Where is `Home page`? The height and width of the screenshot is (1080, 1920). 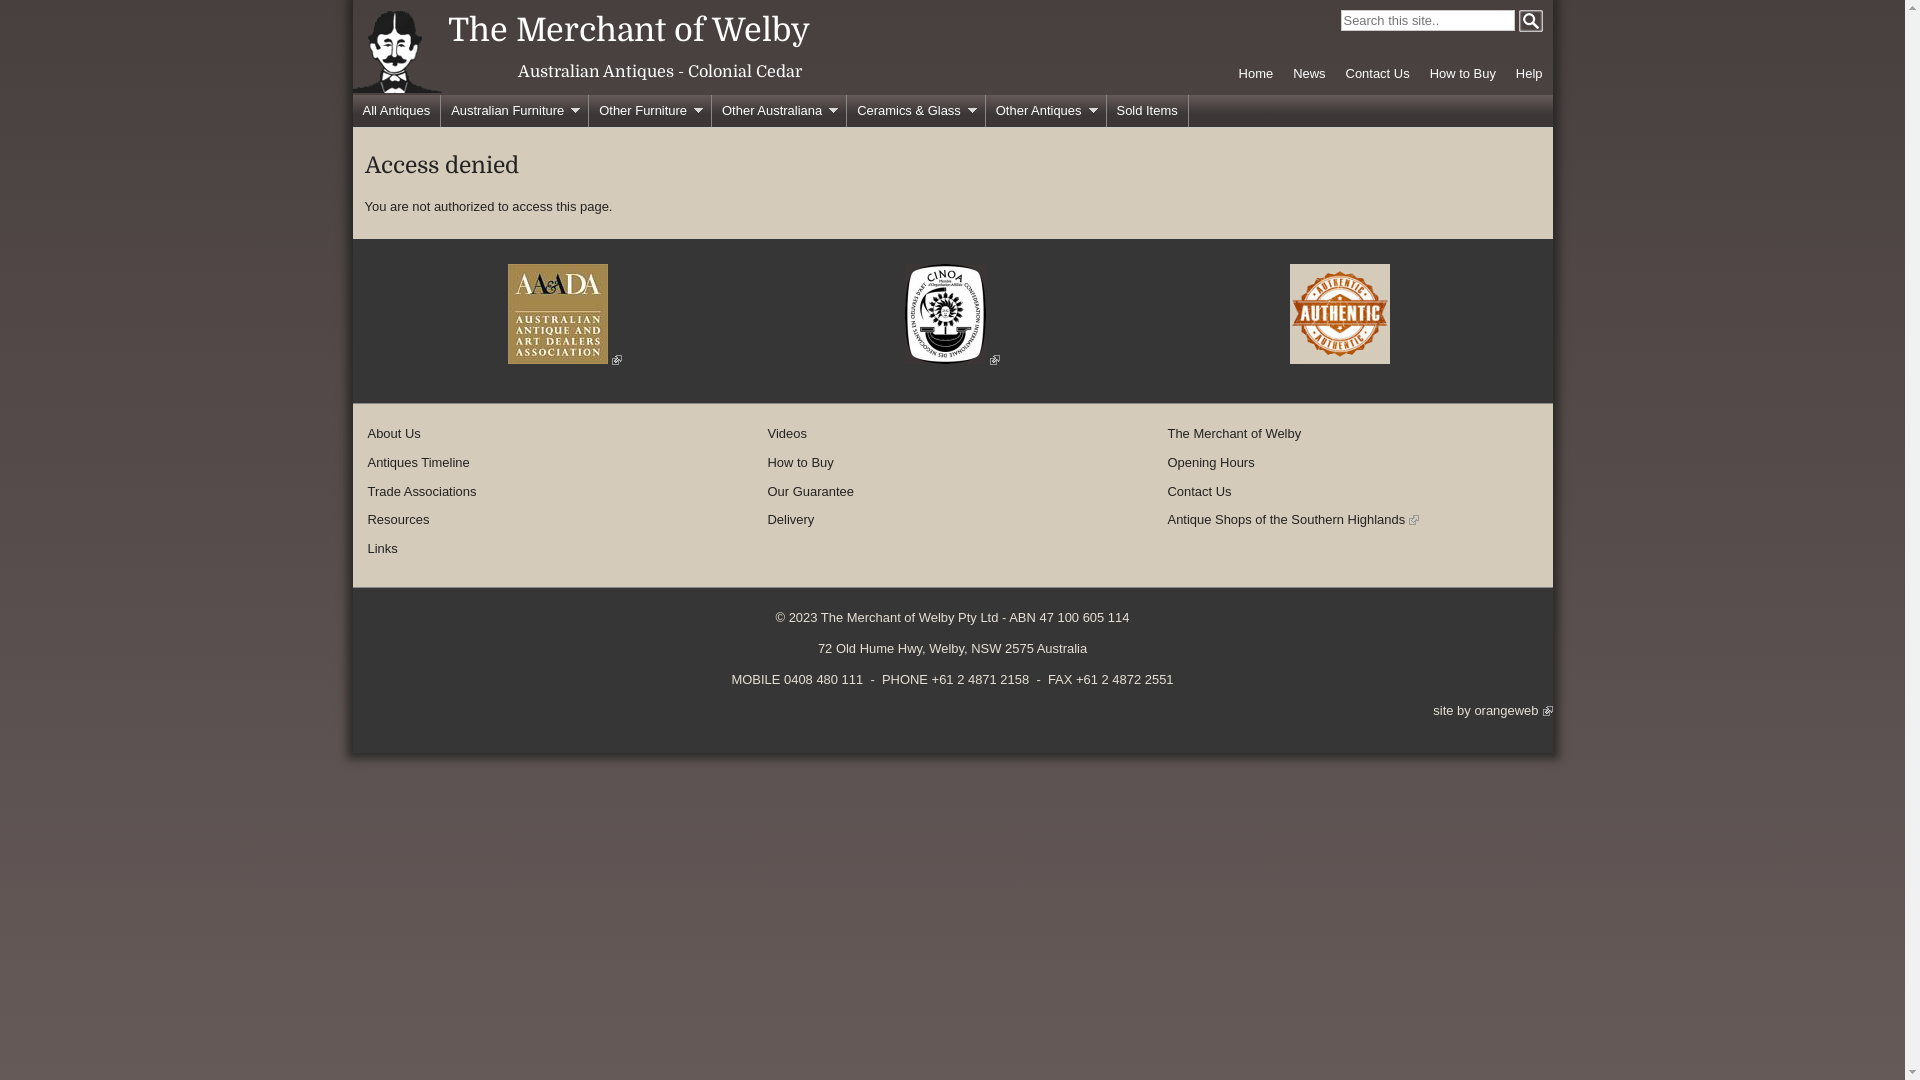 Home page is located at coordinates (396, 88).